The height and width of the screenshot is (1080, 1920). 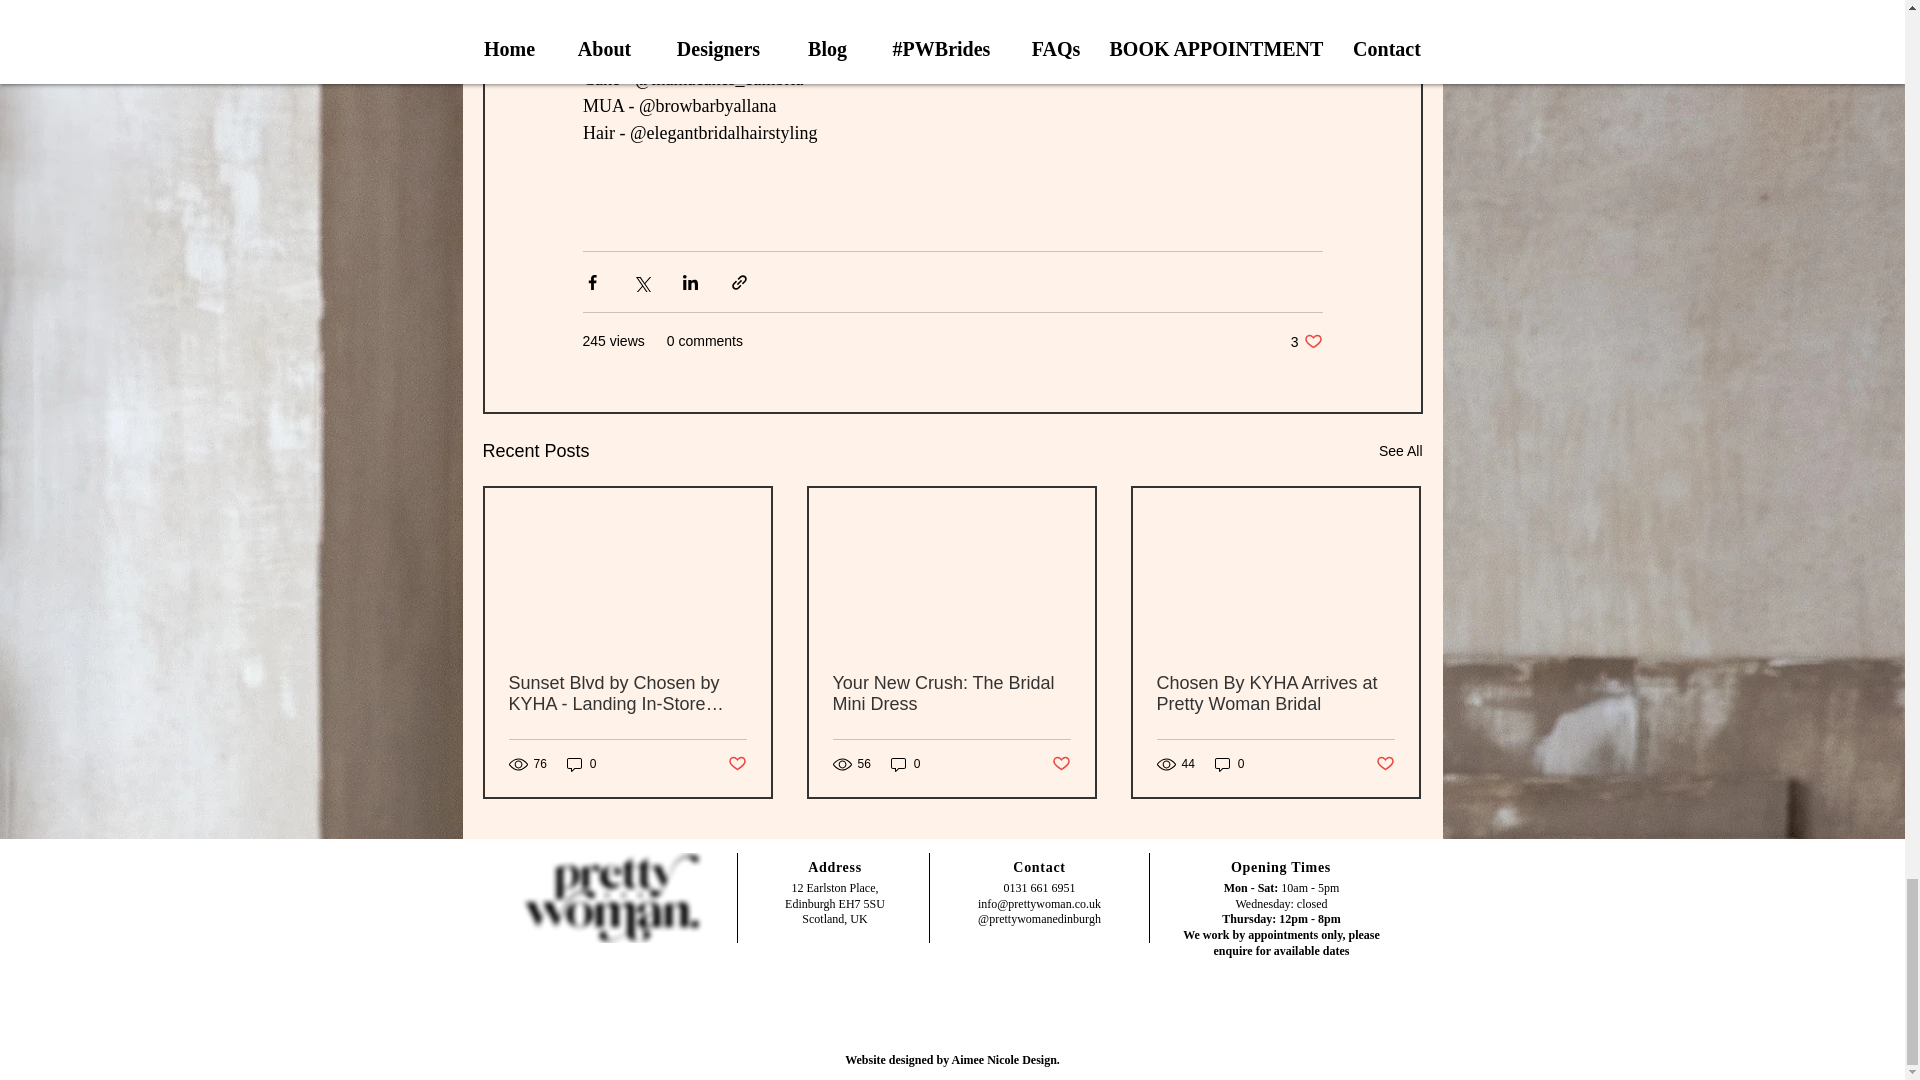 What do you see at coordinates (829, 24) in the screenshot?
I see `moonandbackphotography.co.uk` at bounding box center [829, 24].